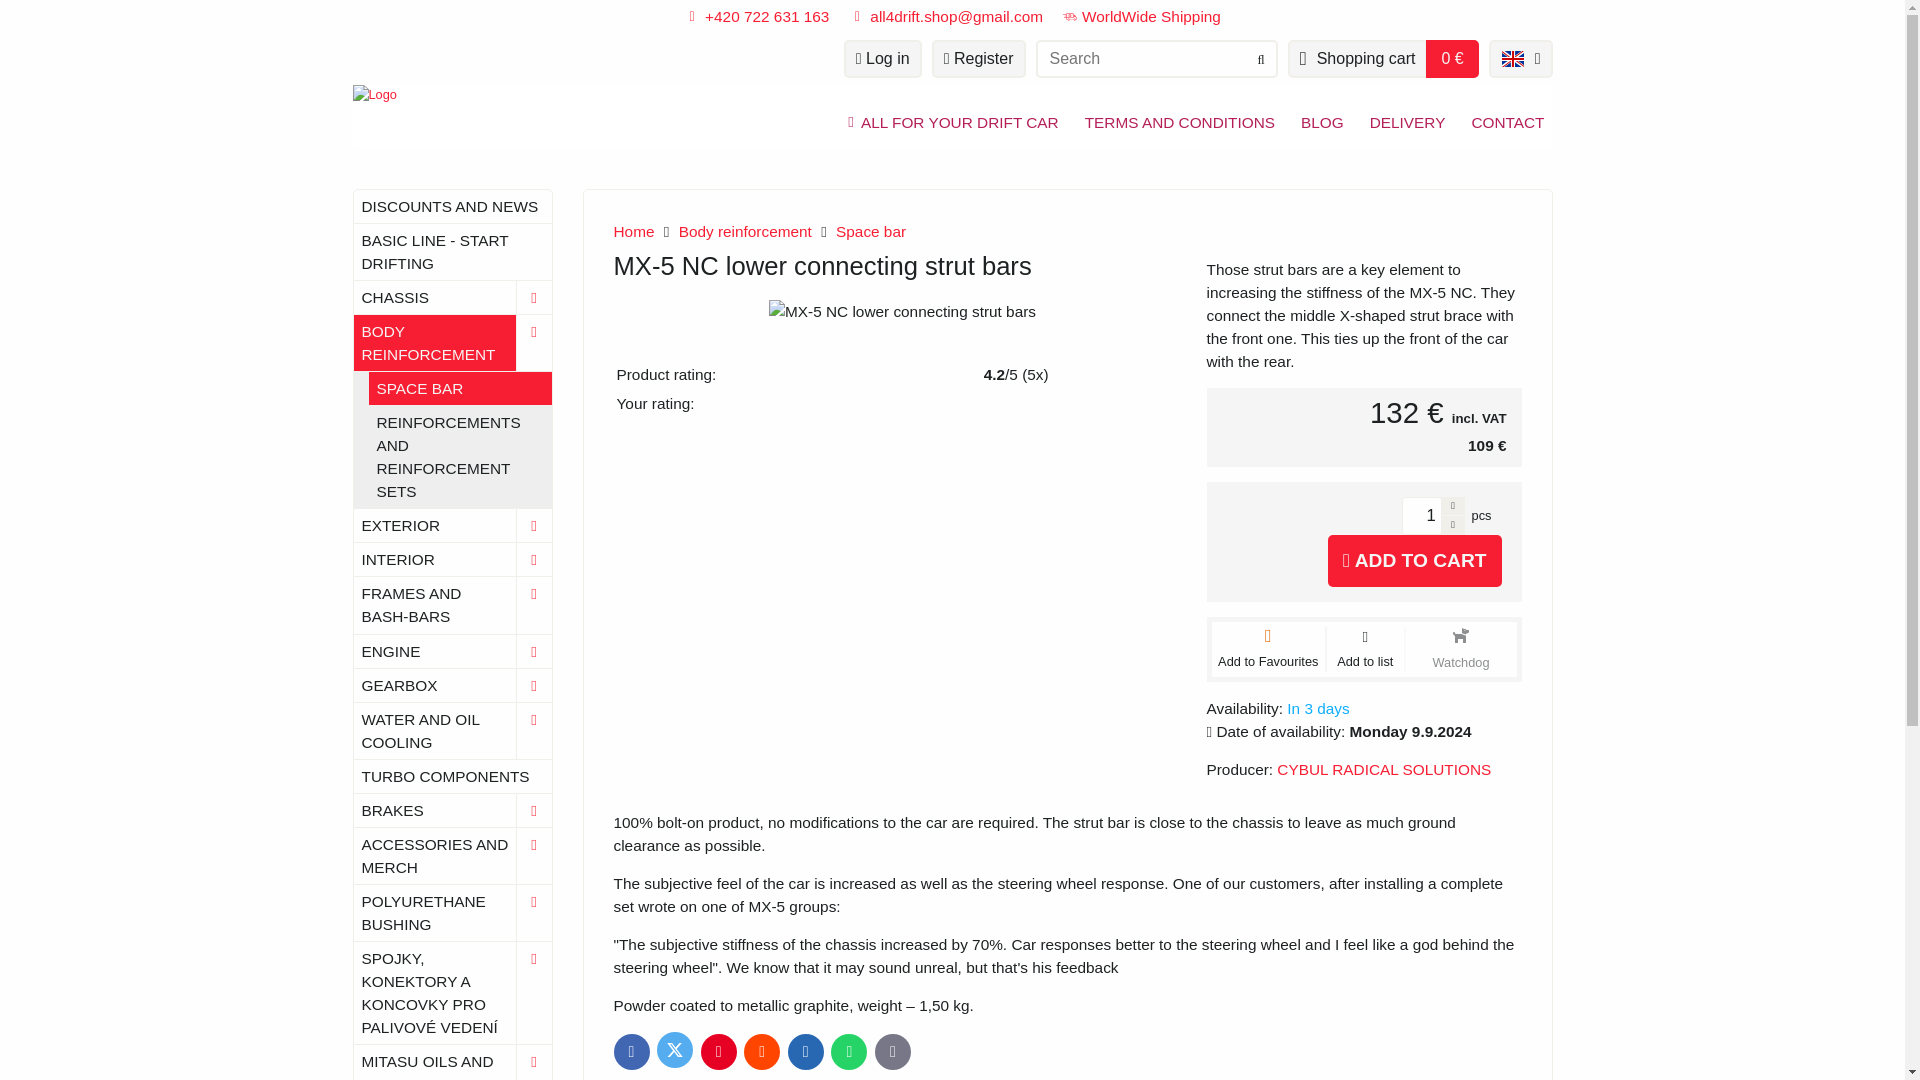 The width and height of the screenshot is (1920, 1080). Describe the element at coordinates (902, 311) in the screenshot. I see `MX-5 NC lower connecting strut bars` at that location.